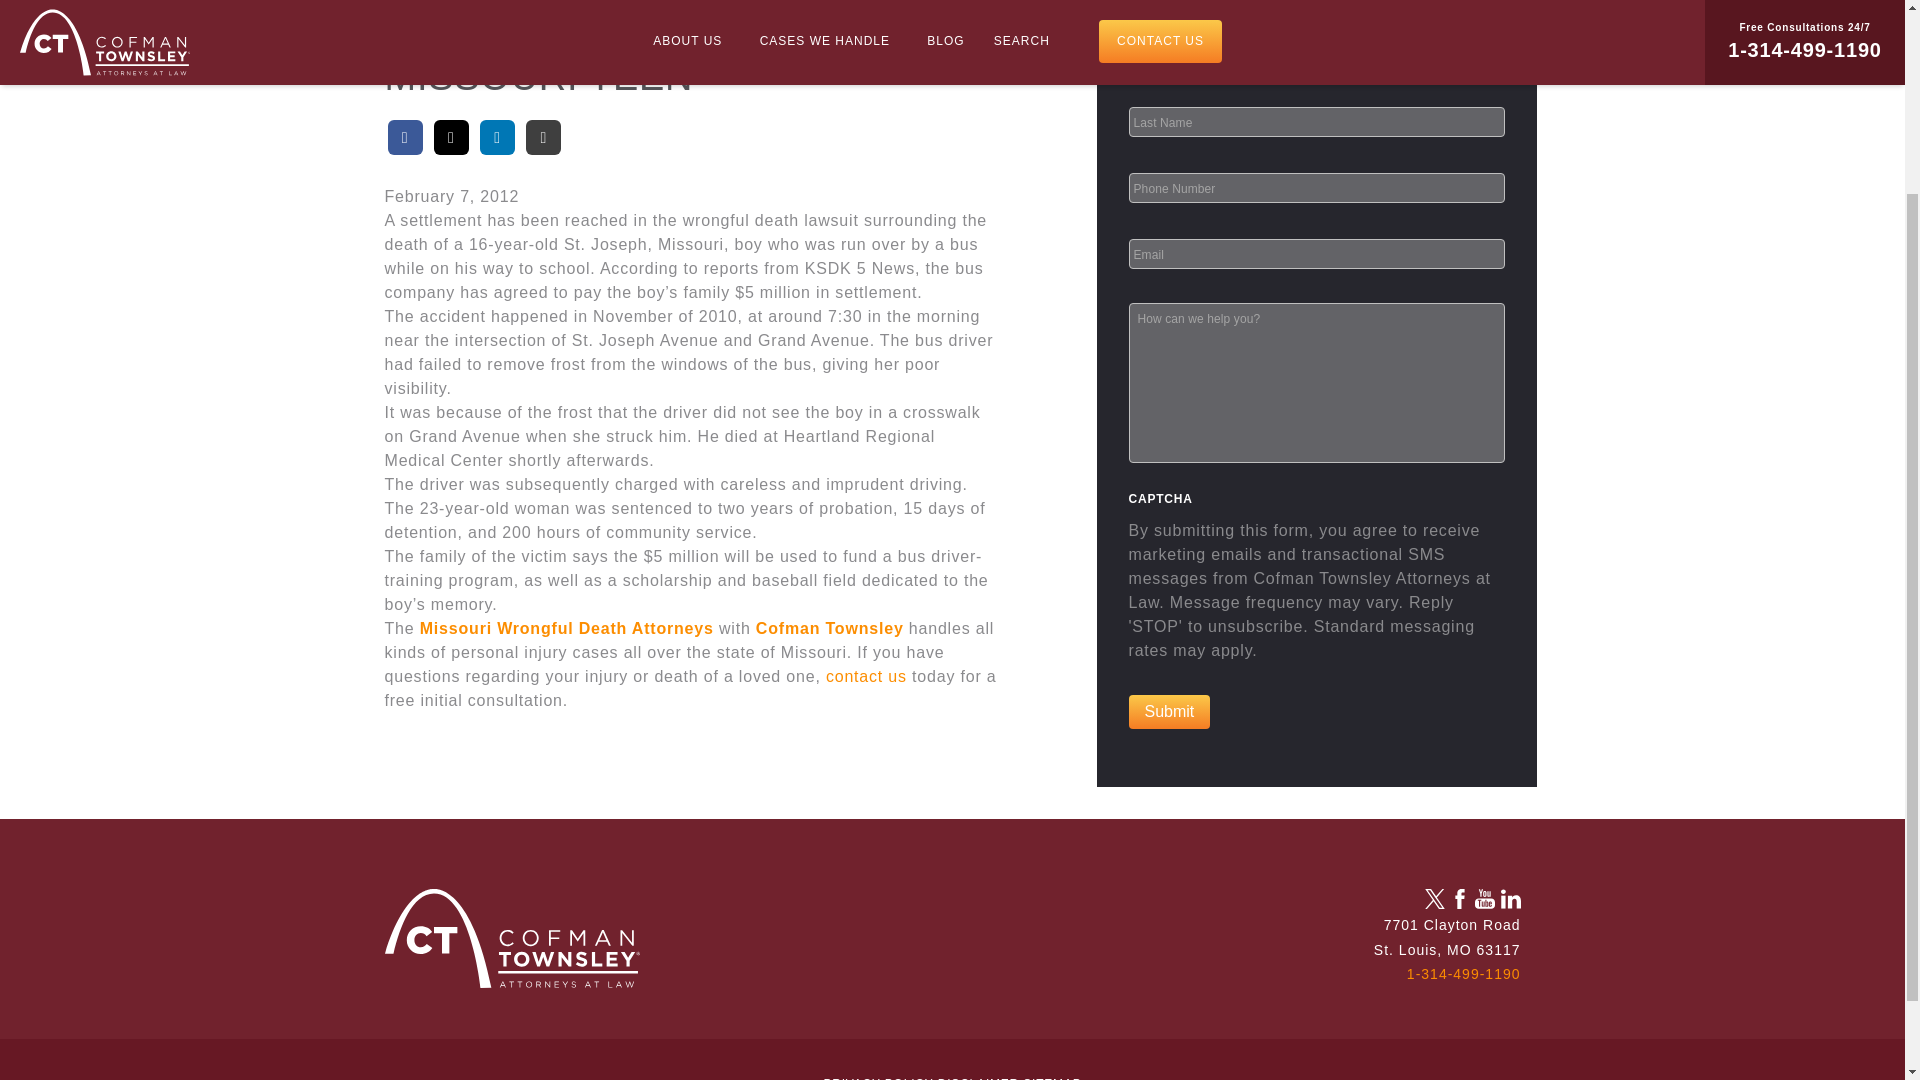 Image resolution: width=1920 pixels, height=1080 pixels. What do you see at coordinates (1460, 898) in the screenshot?
I see `Cofman Townsley Facebook Page` at bounding box center [1460, 898].